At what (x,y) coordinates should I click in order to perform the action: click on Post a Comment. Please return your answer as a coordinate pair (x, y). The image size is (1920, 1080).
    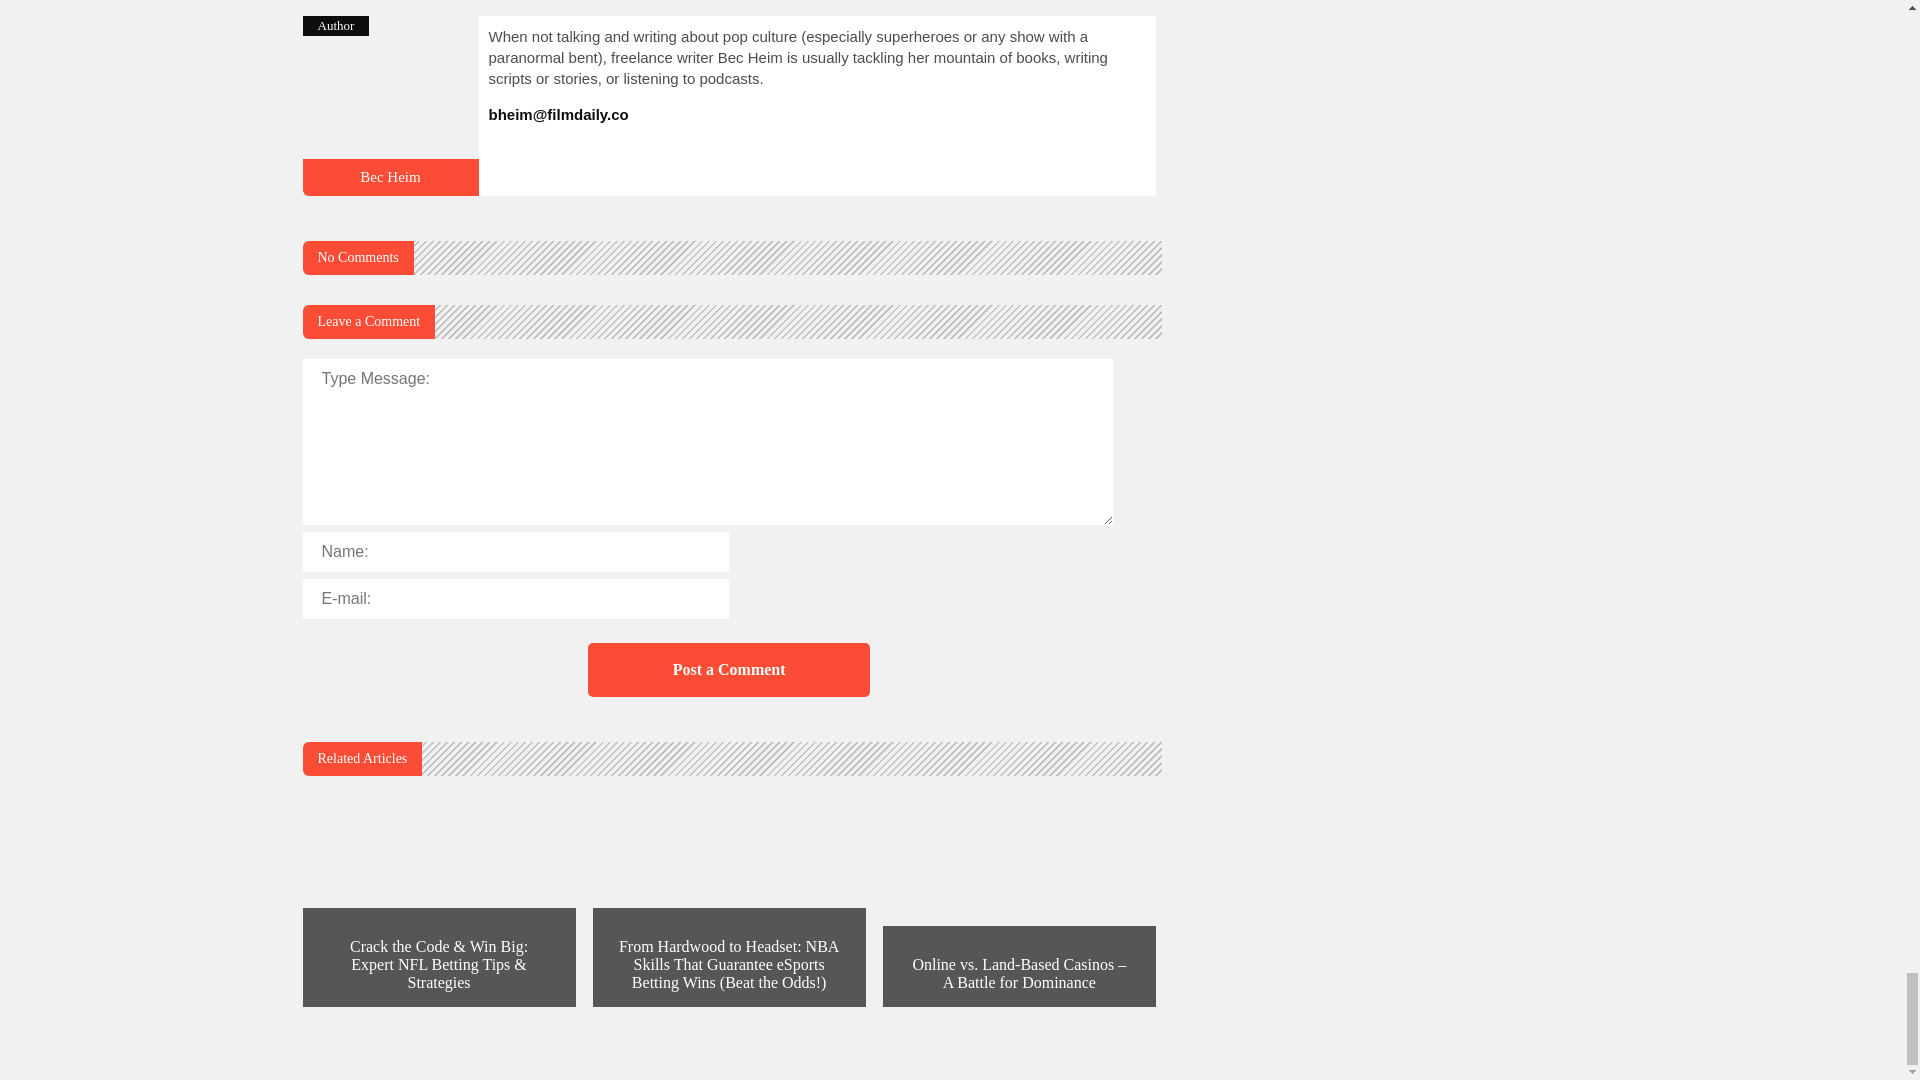
    Looking at the image, I should click on (728, 669).